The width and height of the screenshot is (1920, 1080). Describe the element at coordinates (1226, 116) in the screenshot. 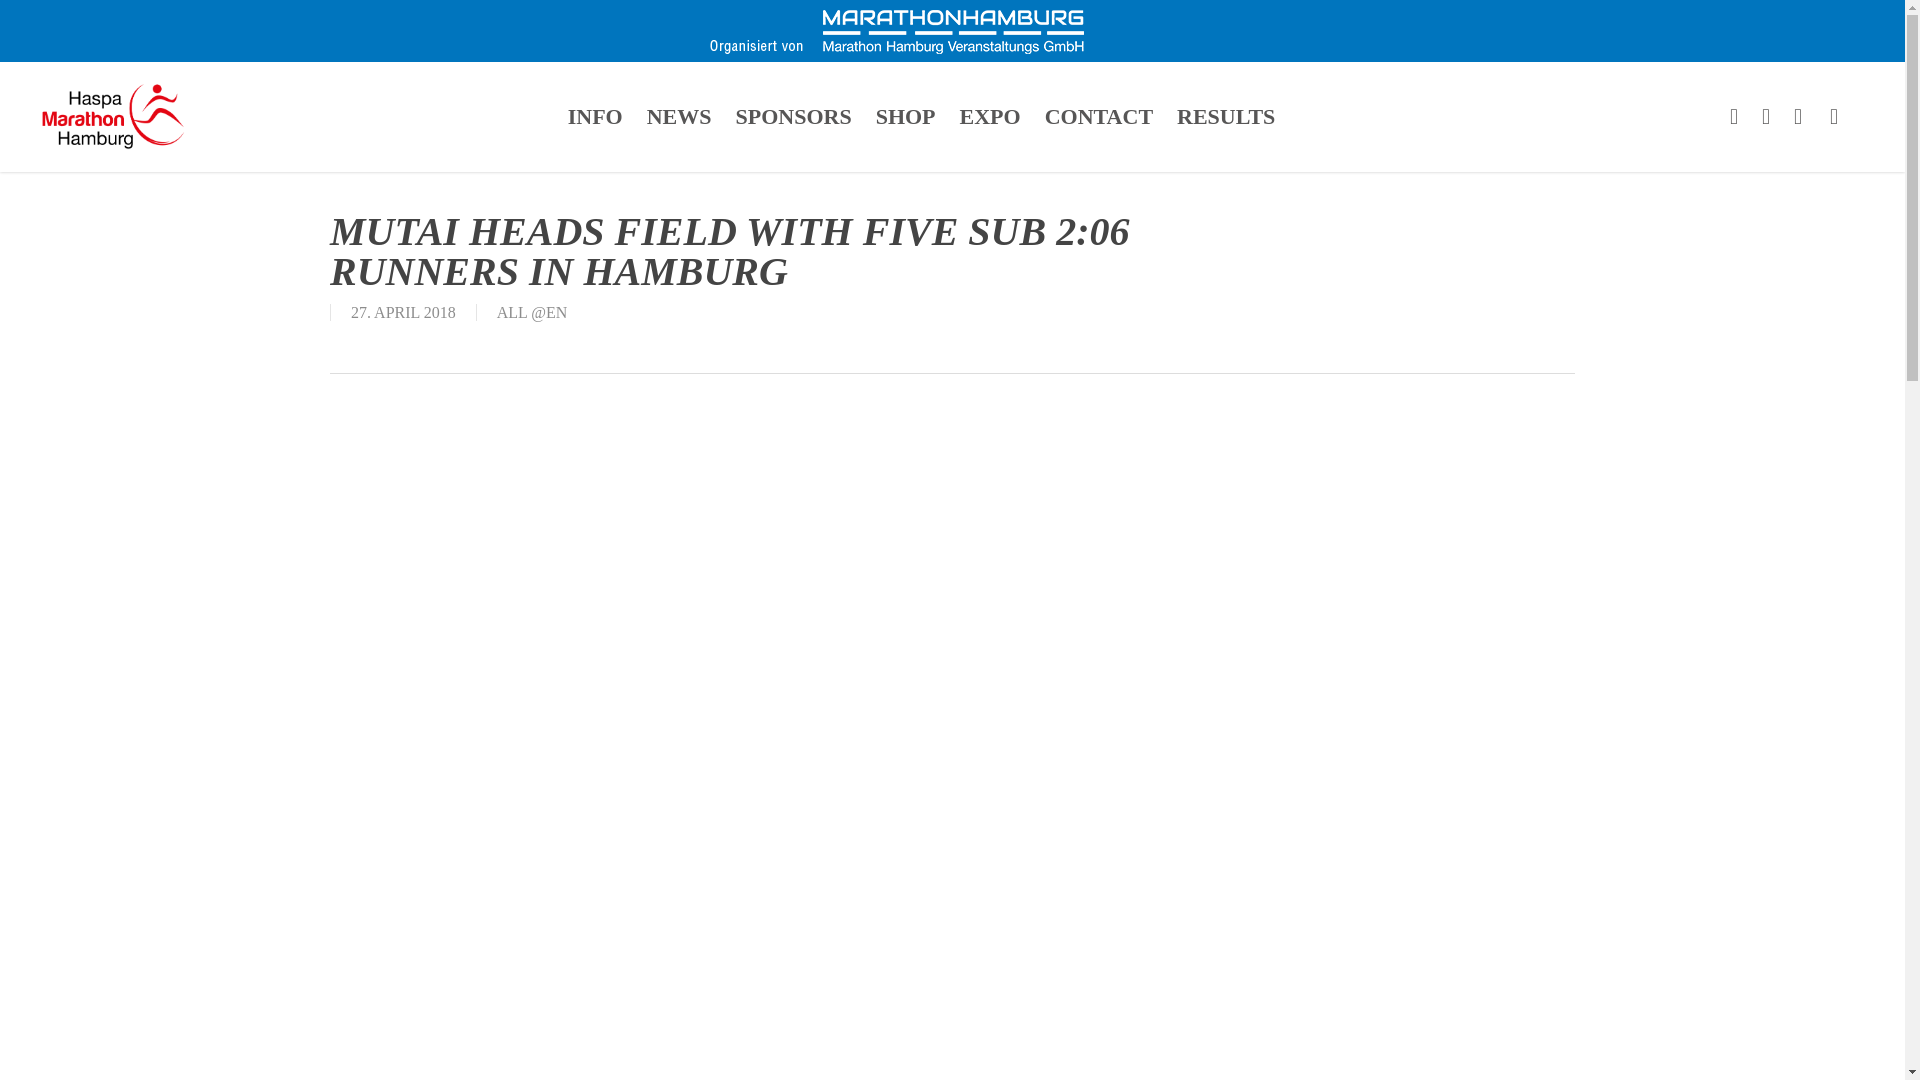

I see `RESULTS` at that location.